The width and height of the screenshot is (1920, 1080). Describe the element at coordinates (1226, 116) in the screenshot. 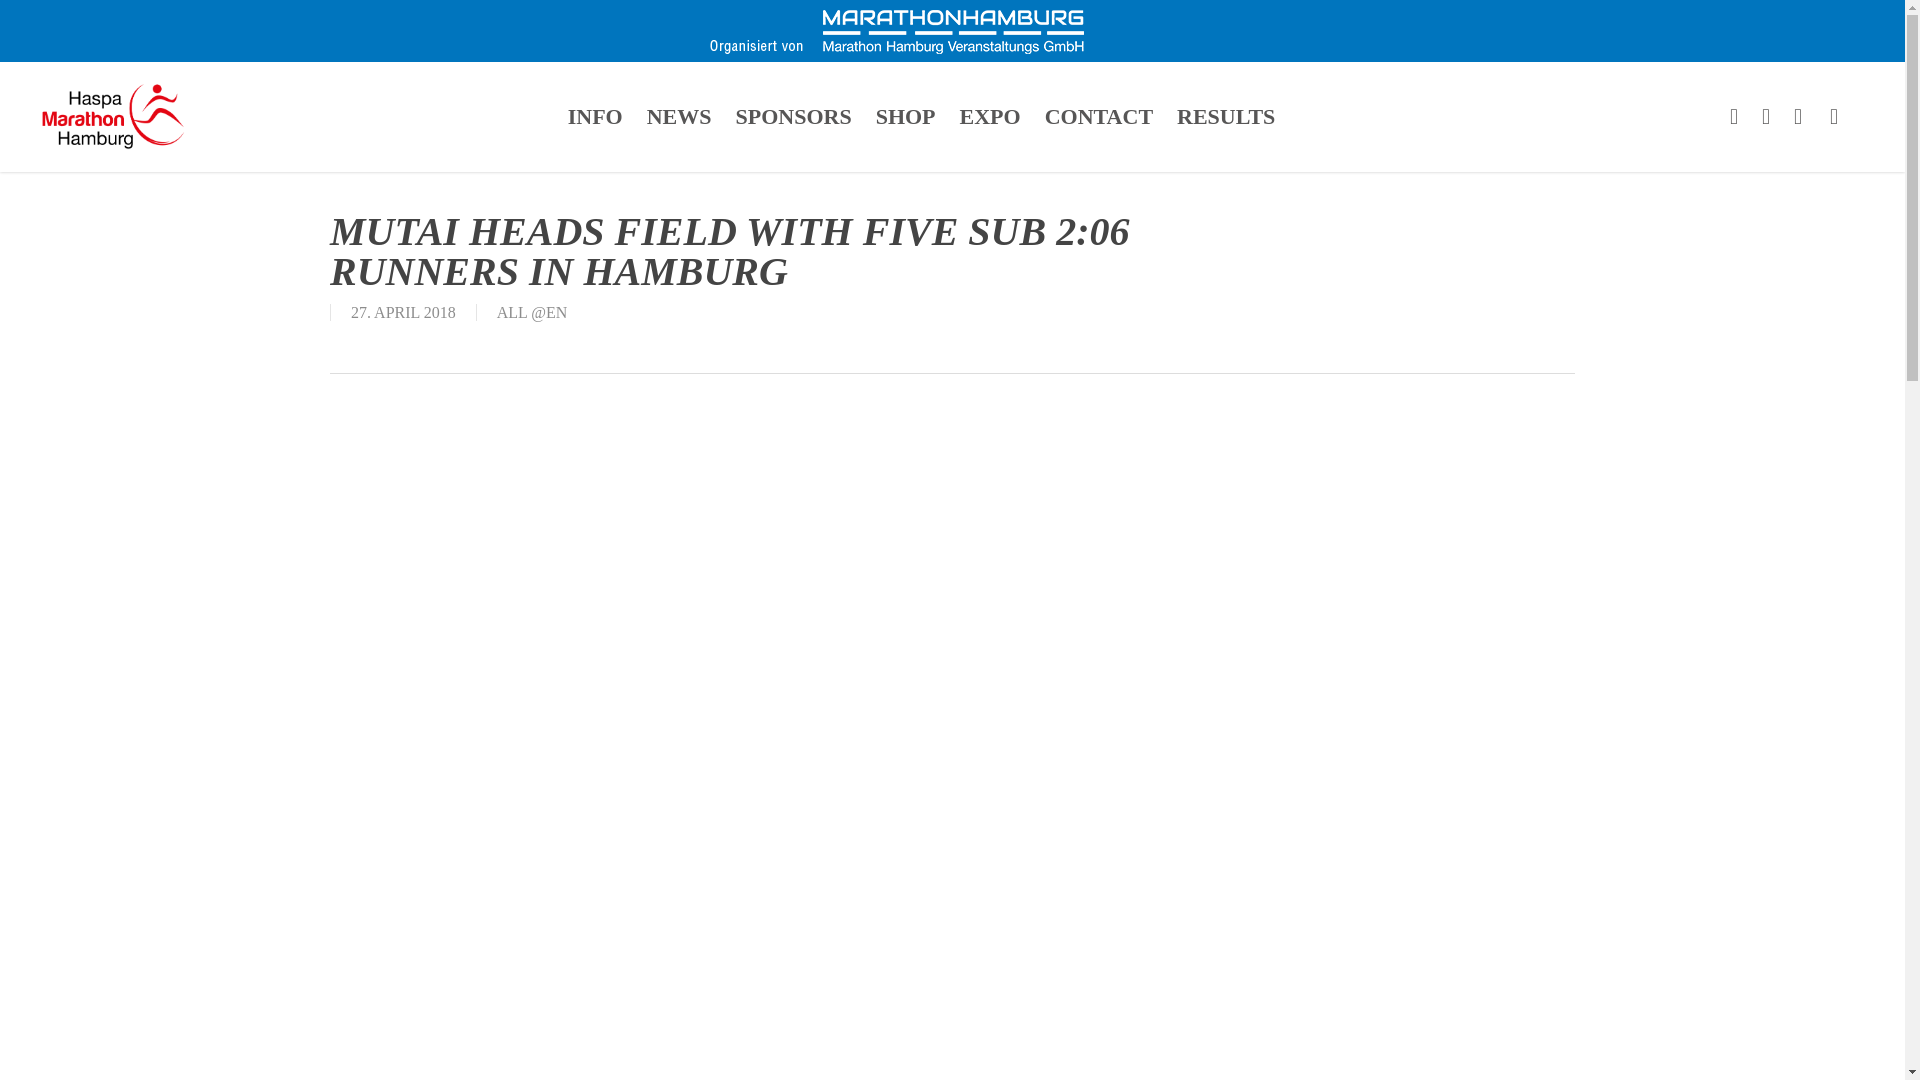

I see `RESULTS` at that location.